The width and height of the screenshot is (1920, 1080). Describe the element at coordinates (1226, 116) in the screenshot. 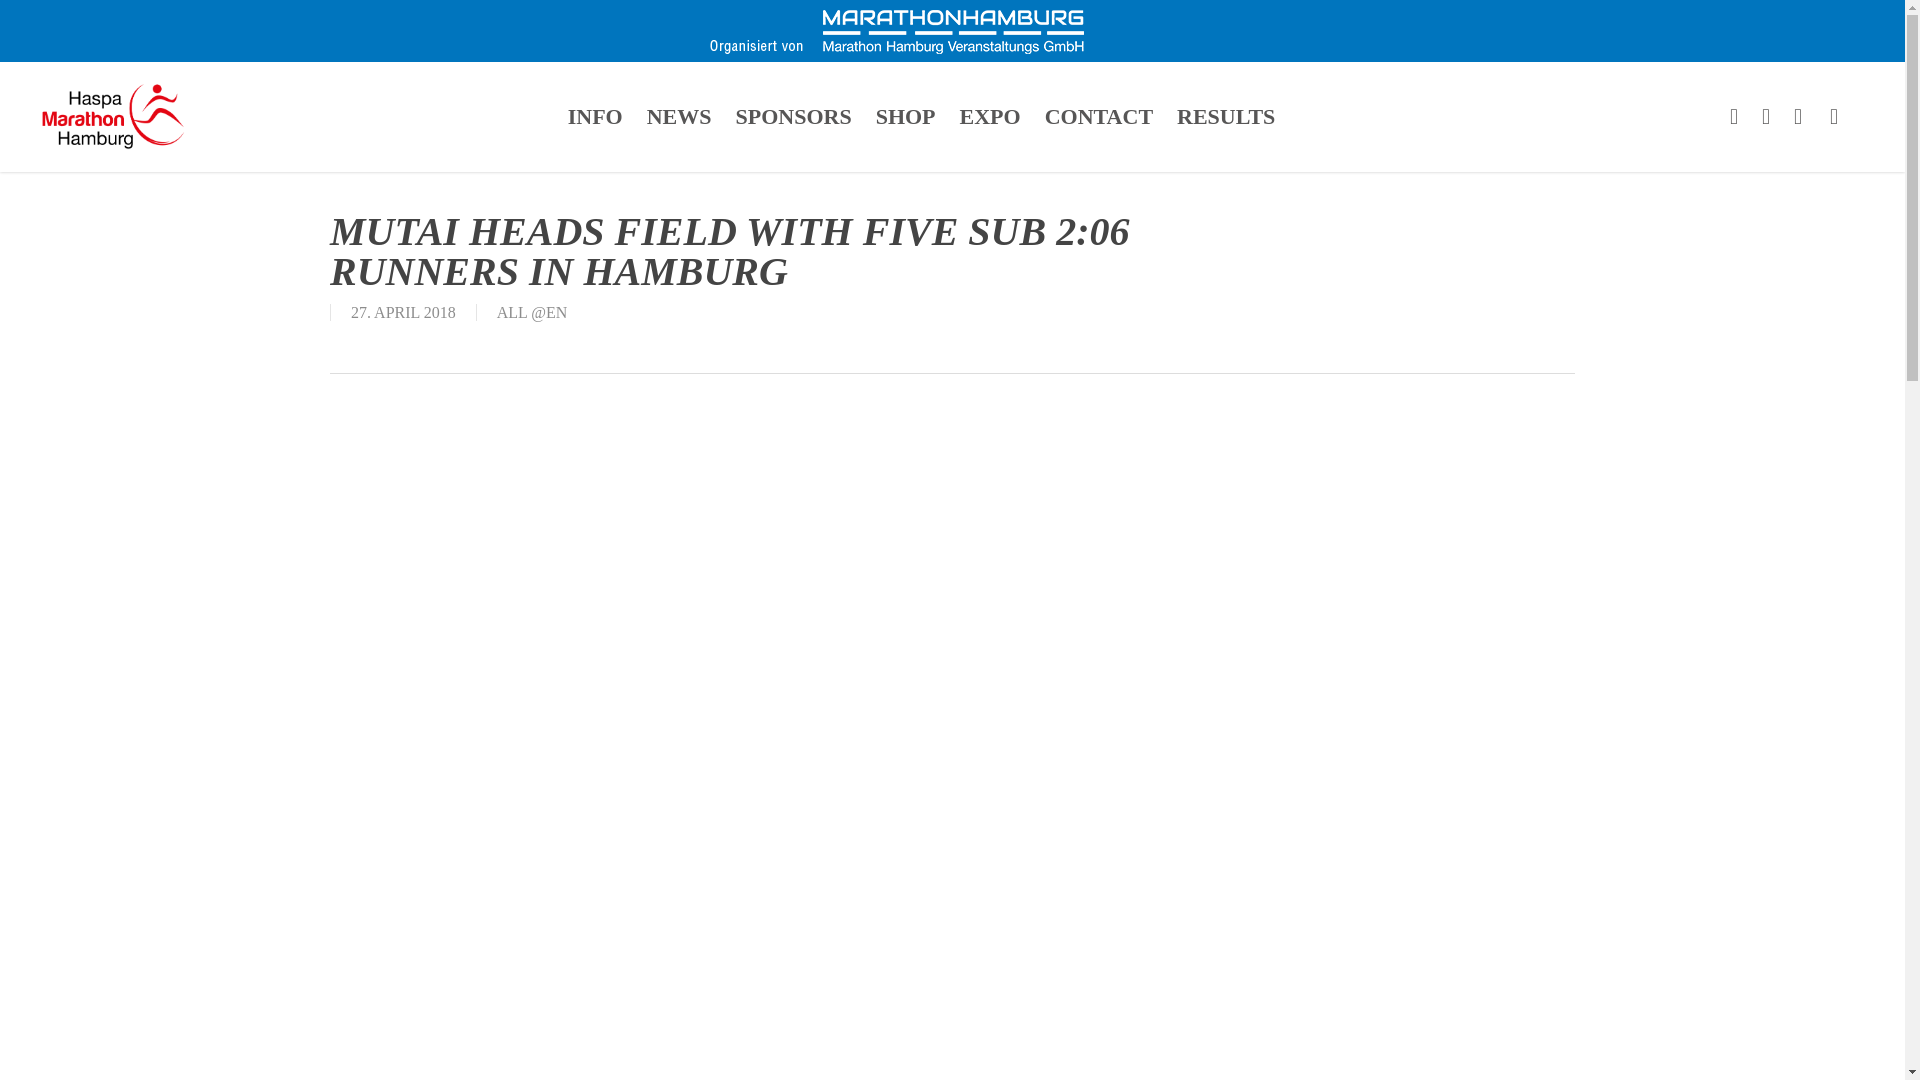

I see `RESULTS` at that location.